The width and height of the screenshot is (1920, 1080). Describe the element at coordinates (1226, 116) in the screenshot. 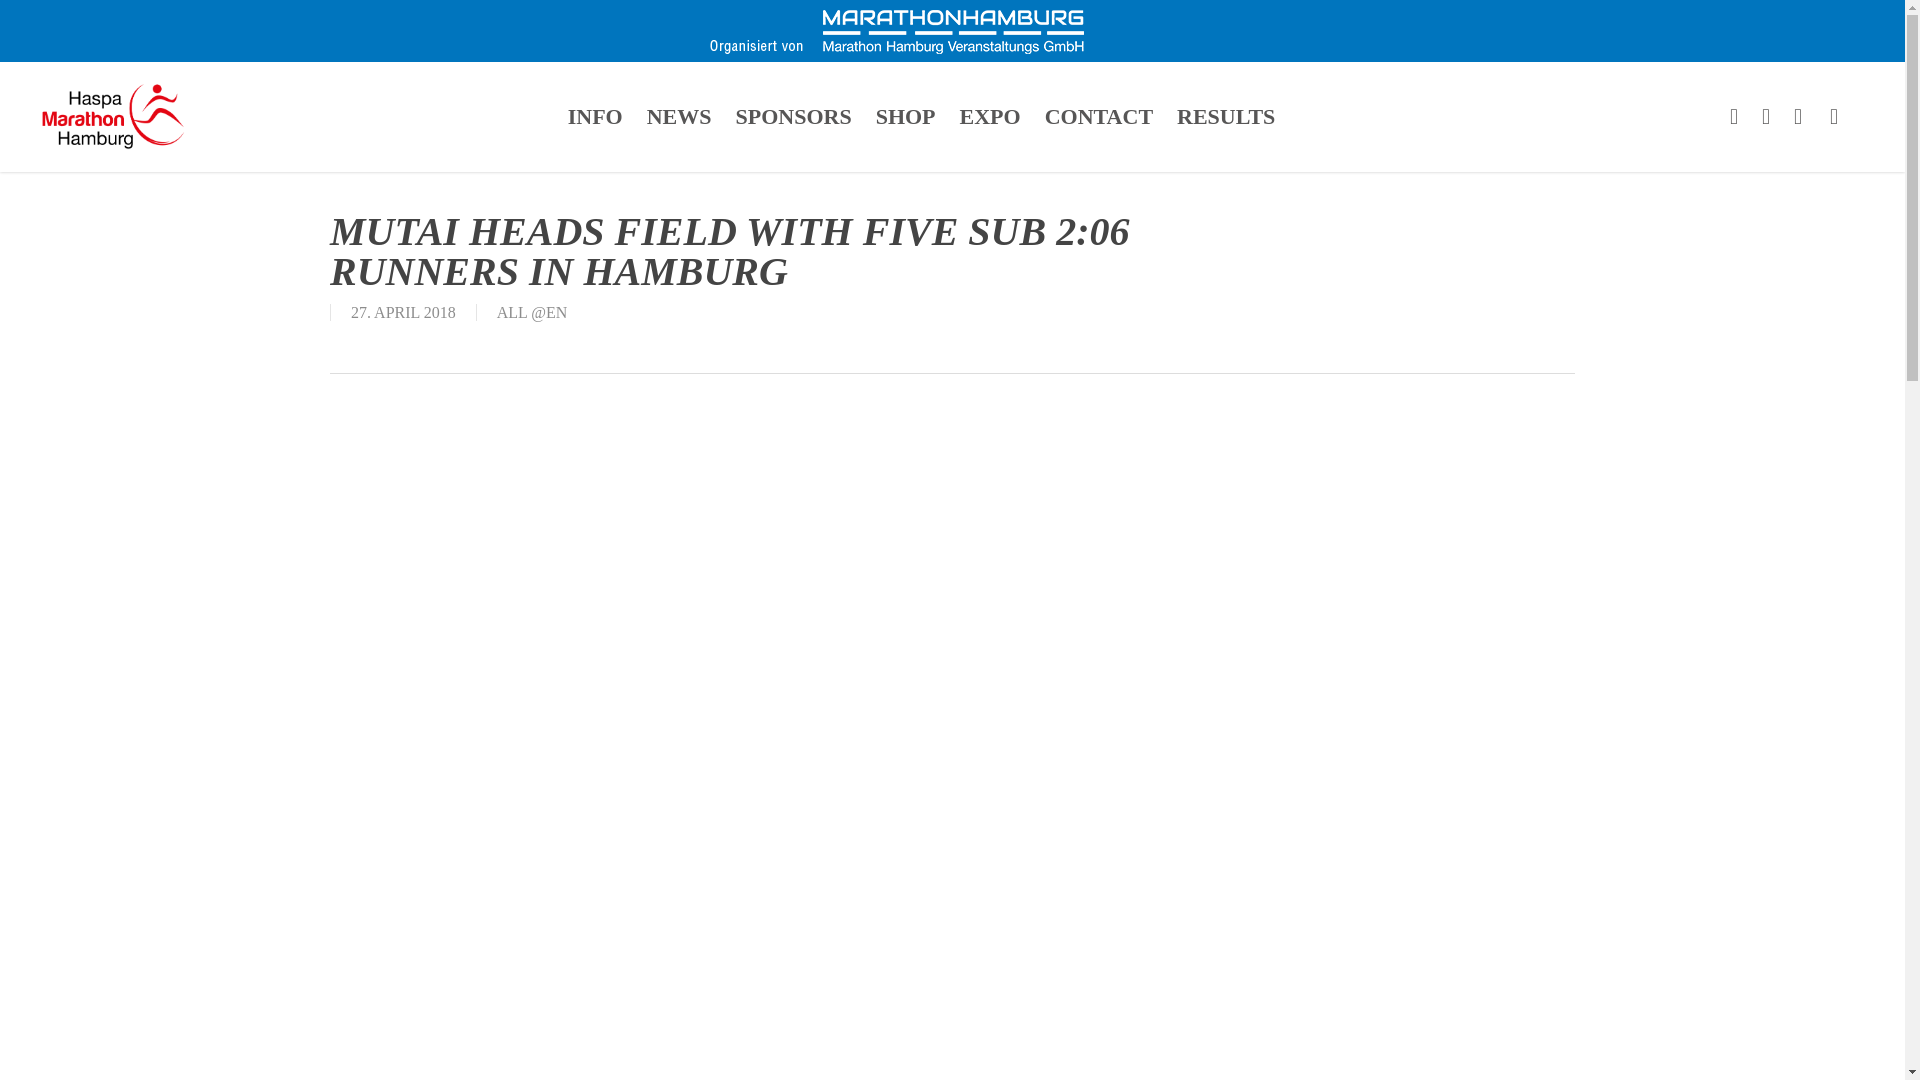

I see `RESULTS` at that location.